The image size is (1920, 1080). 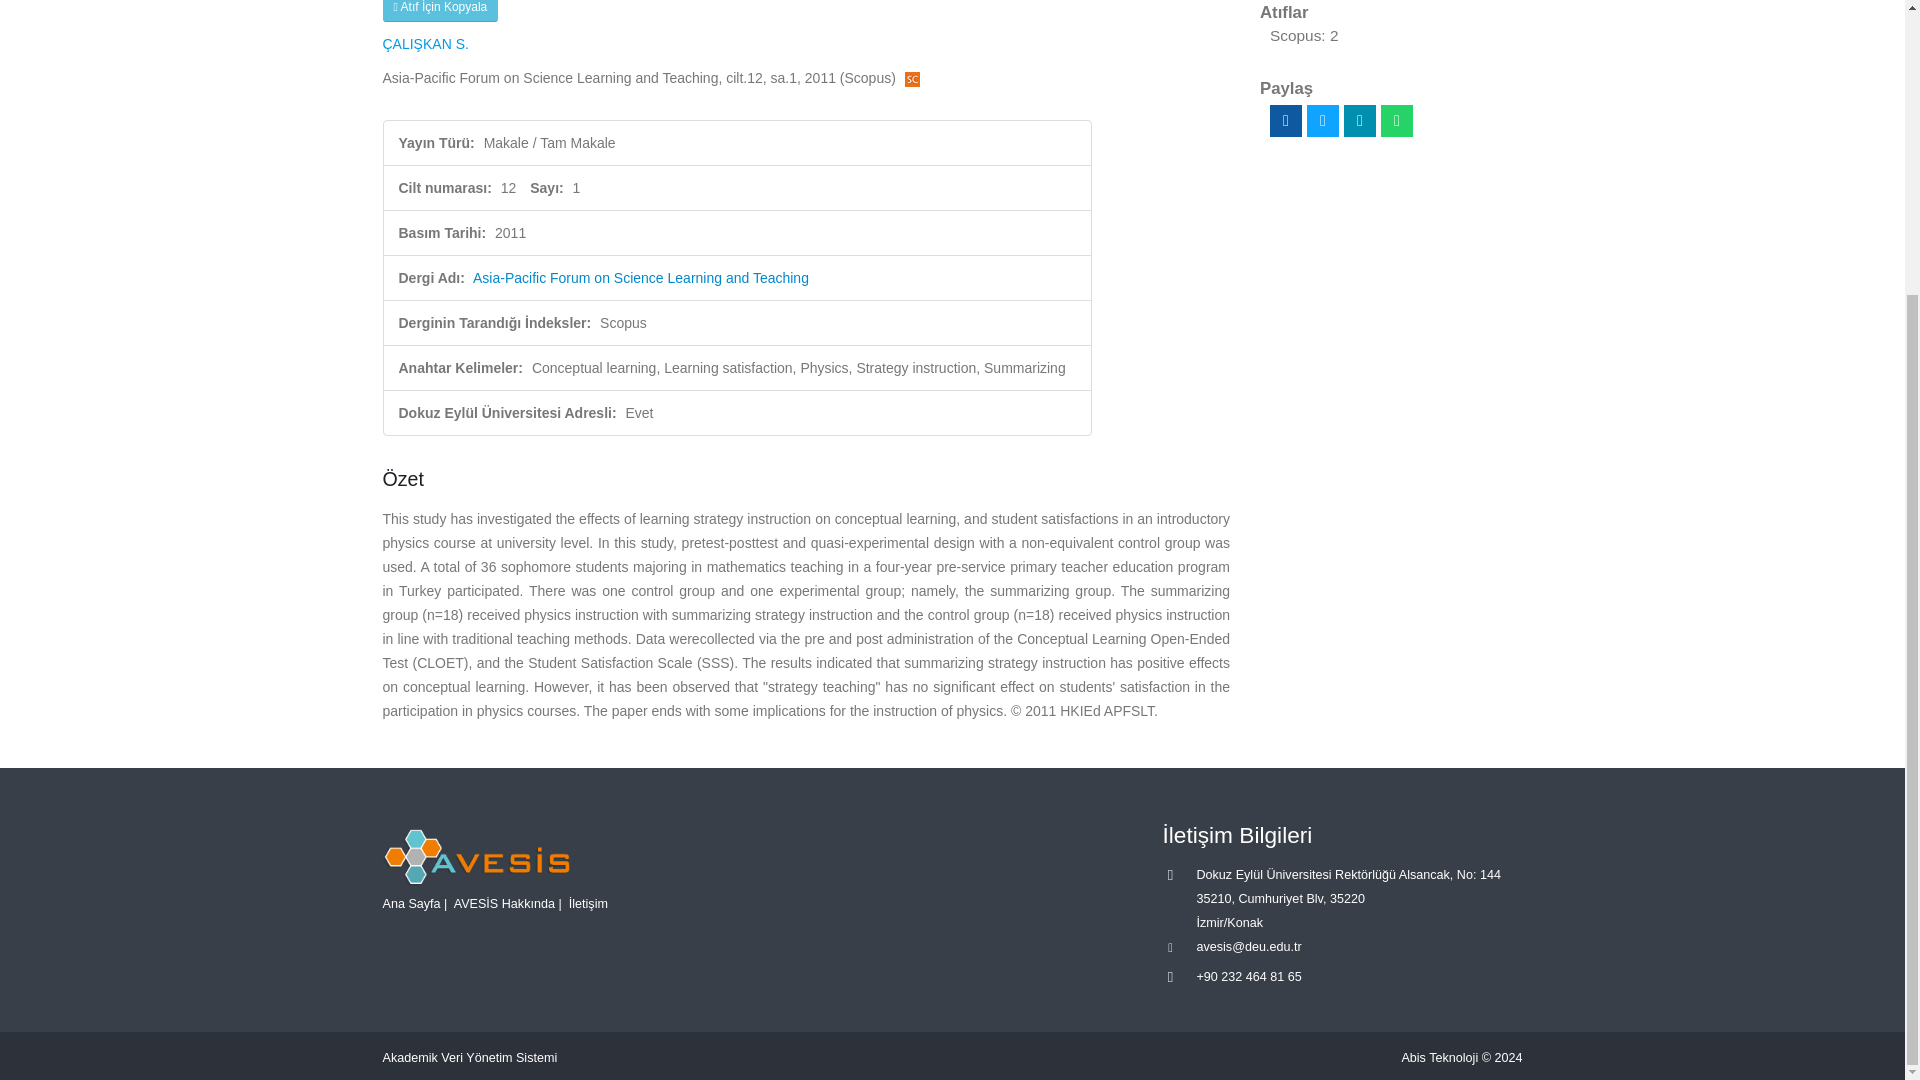 What do you see at coordinates (1440, 1057) in the screenshot?
I see `Abis Teknoloji` at bounding box center [1440, 1057].